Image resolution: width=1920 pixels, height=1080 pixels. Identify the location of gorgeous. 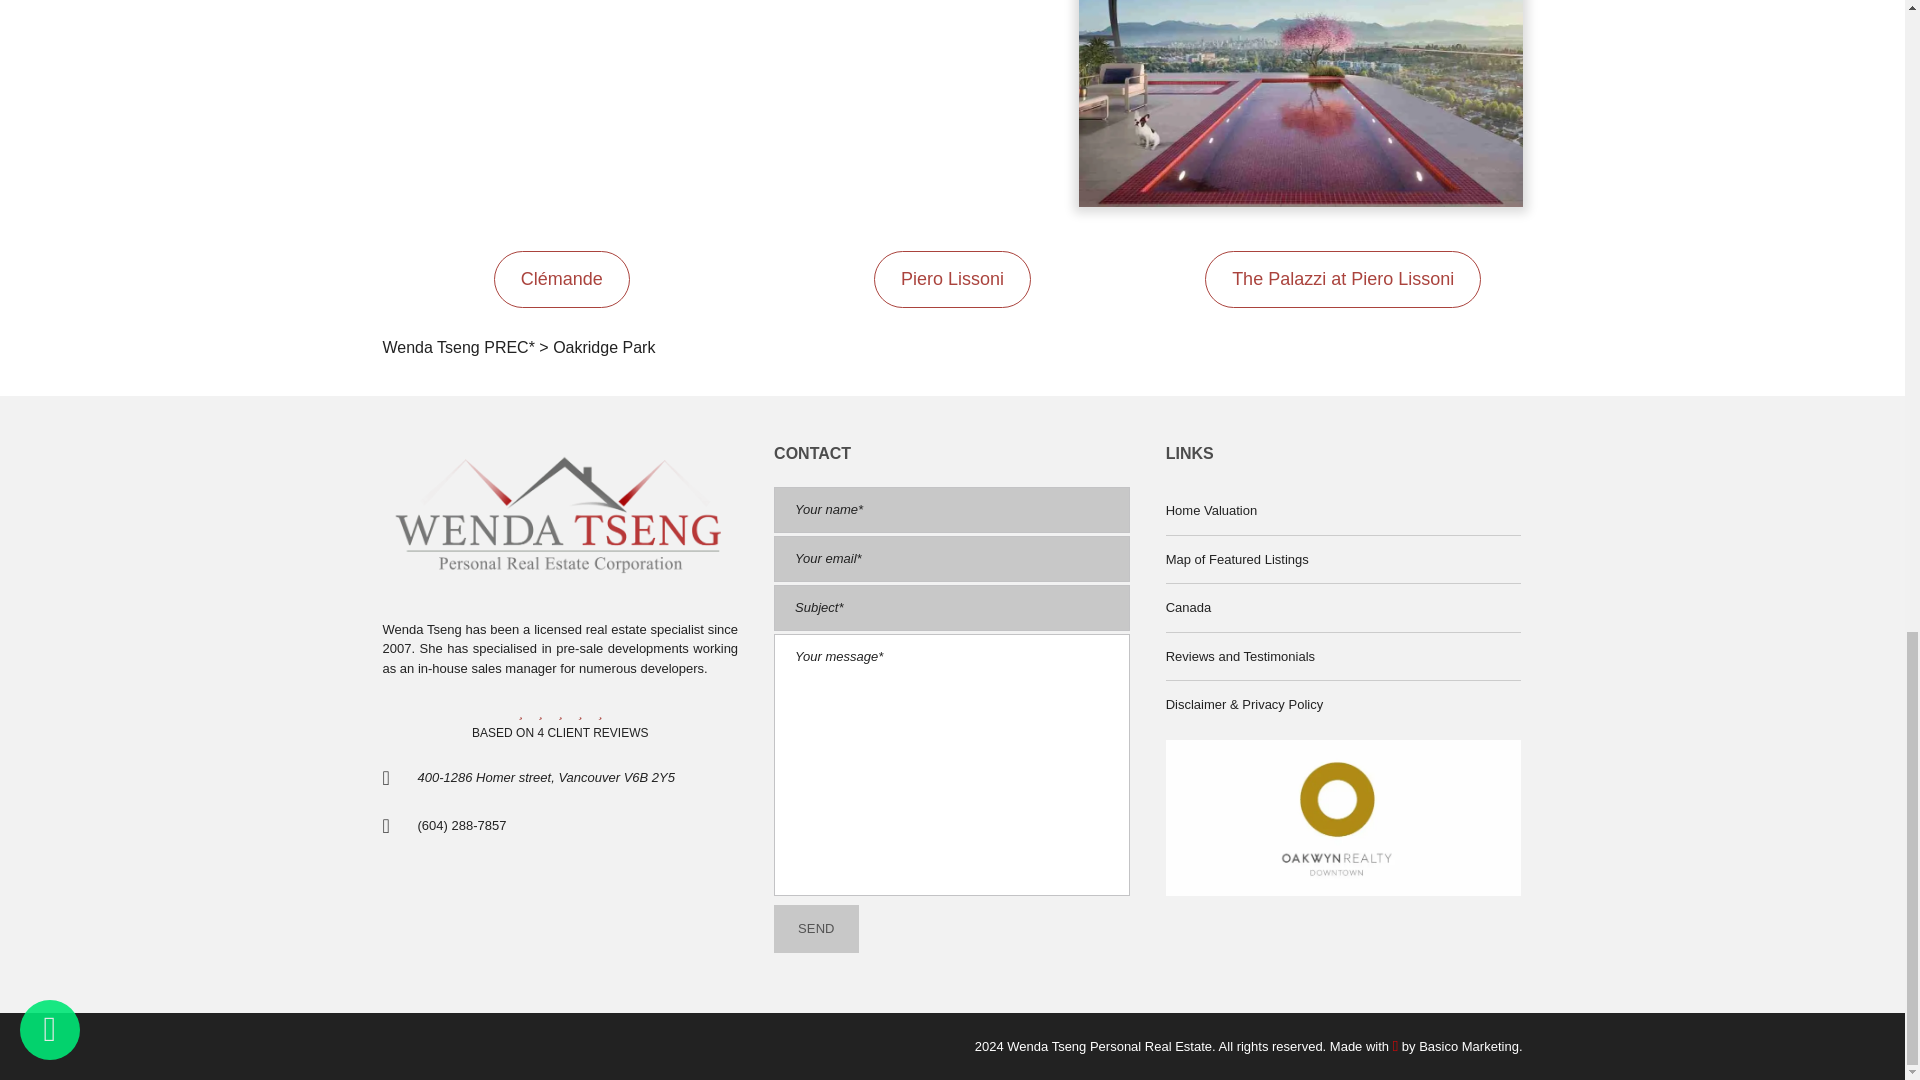
(600, 712).